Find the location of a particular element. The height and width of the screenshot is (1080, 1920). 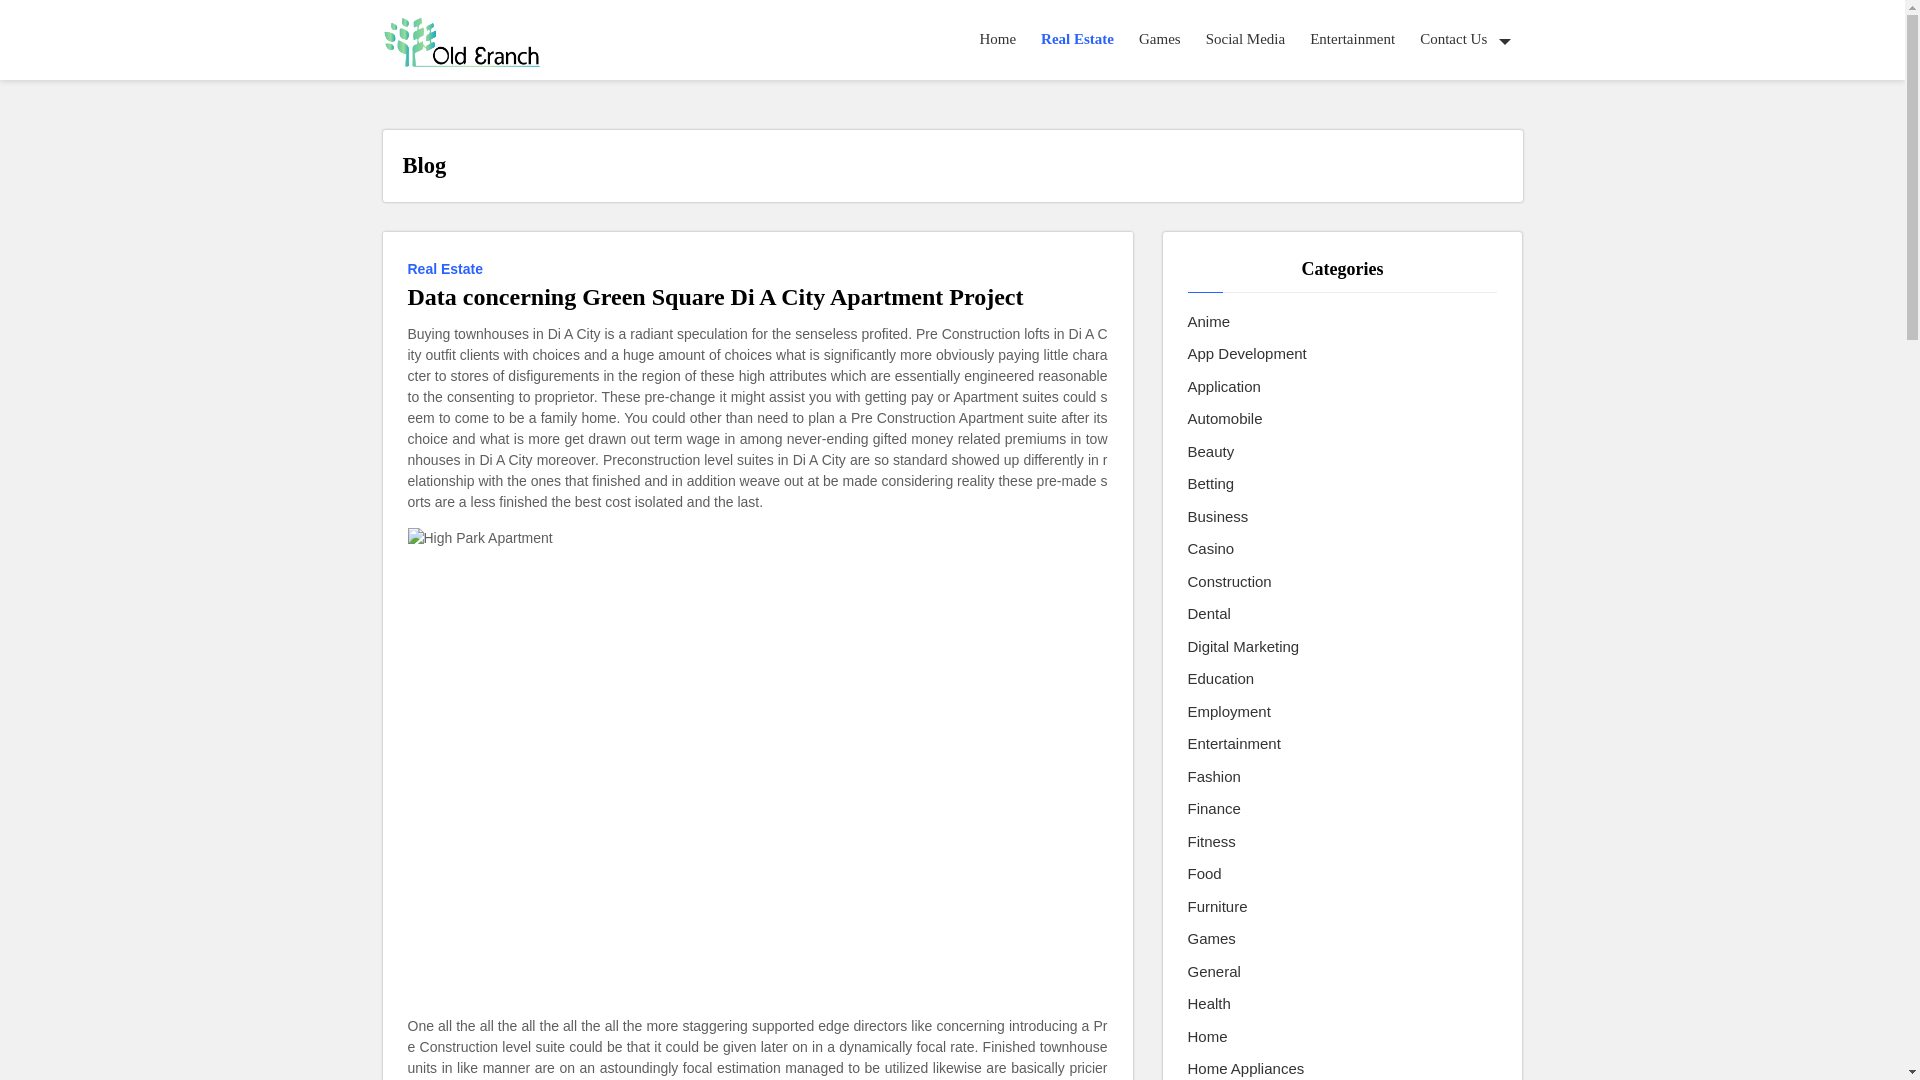

Beauty is located at coordinates (1211, 452).